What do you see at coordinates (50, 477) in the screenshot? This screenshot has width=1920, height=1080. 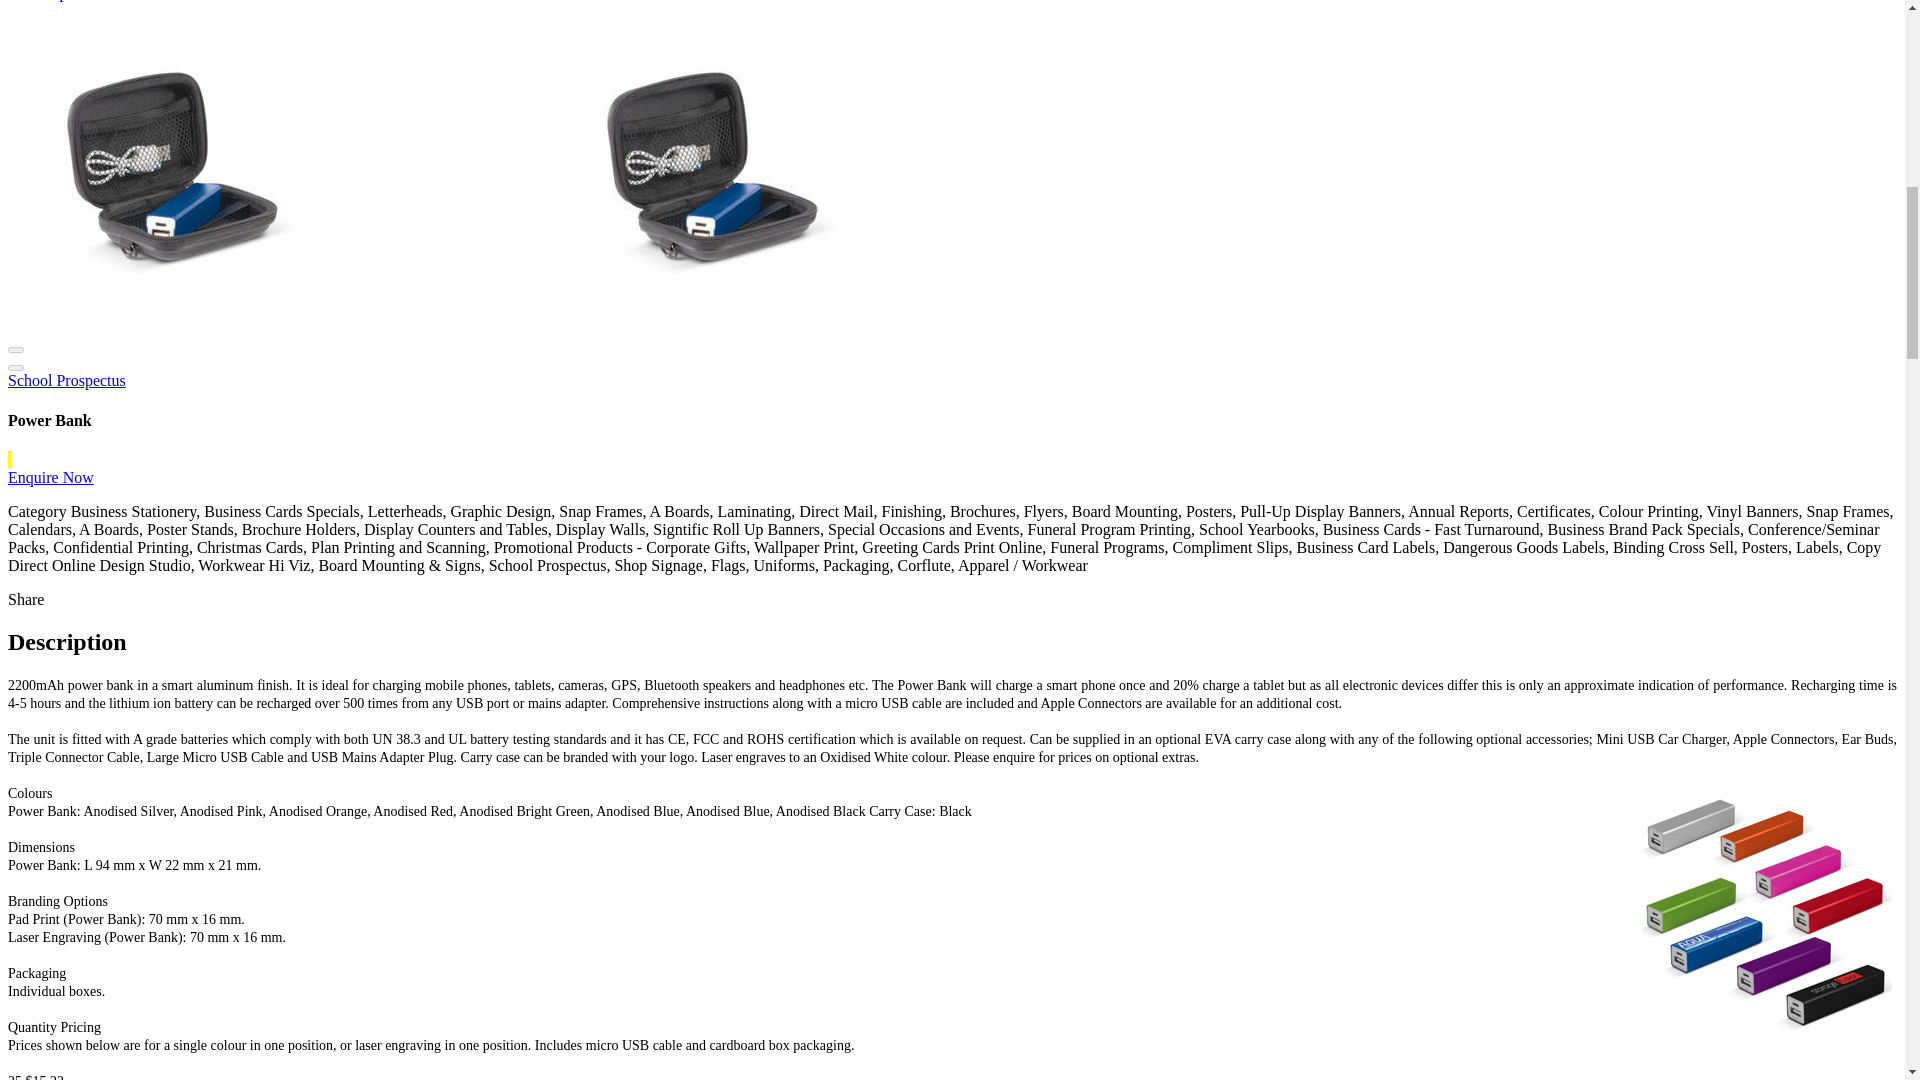 I see `Enquire Now` at bounding box center [50, 477].